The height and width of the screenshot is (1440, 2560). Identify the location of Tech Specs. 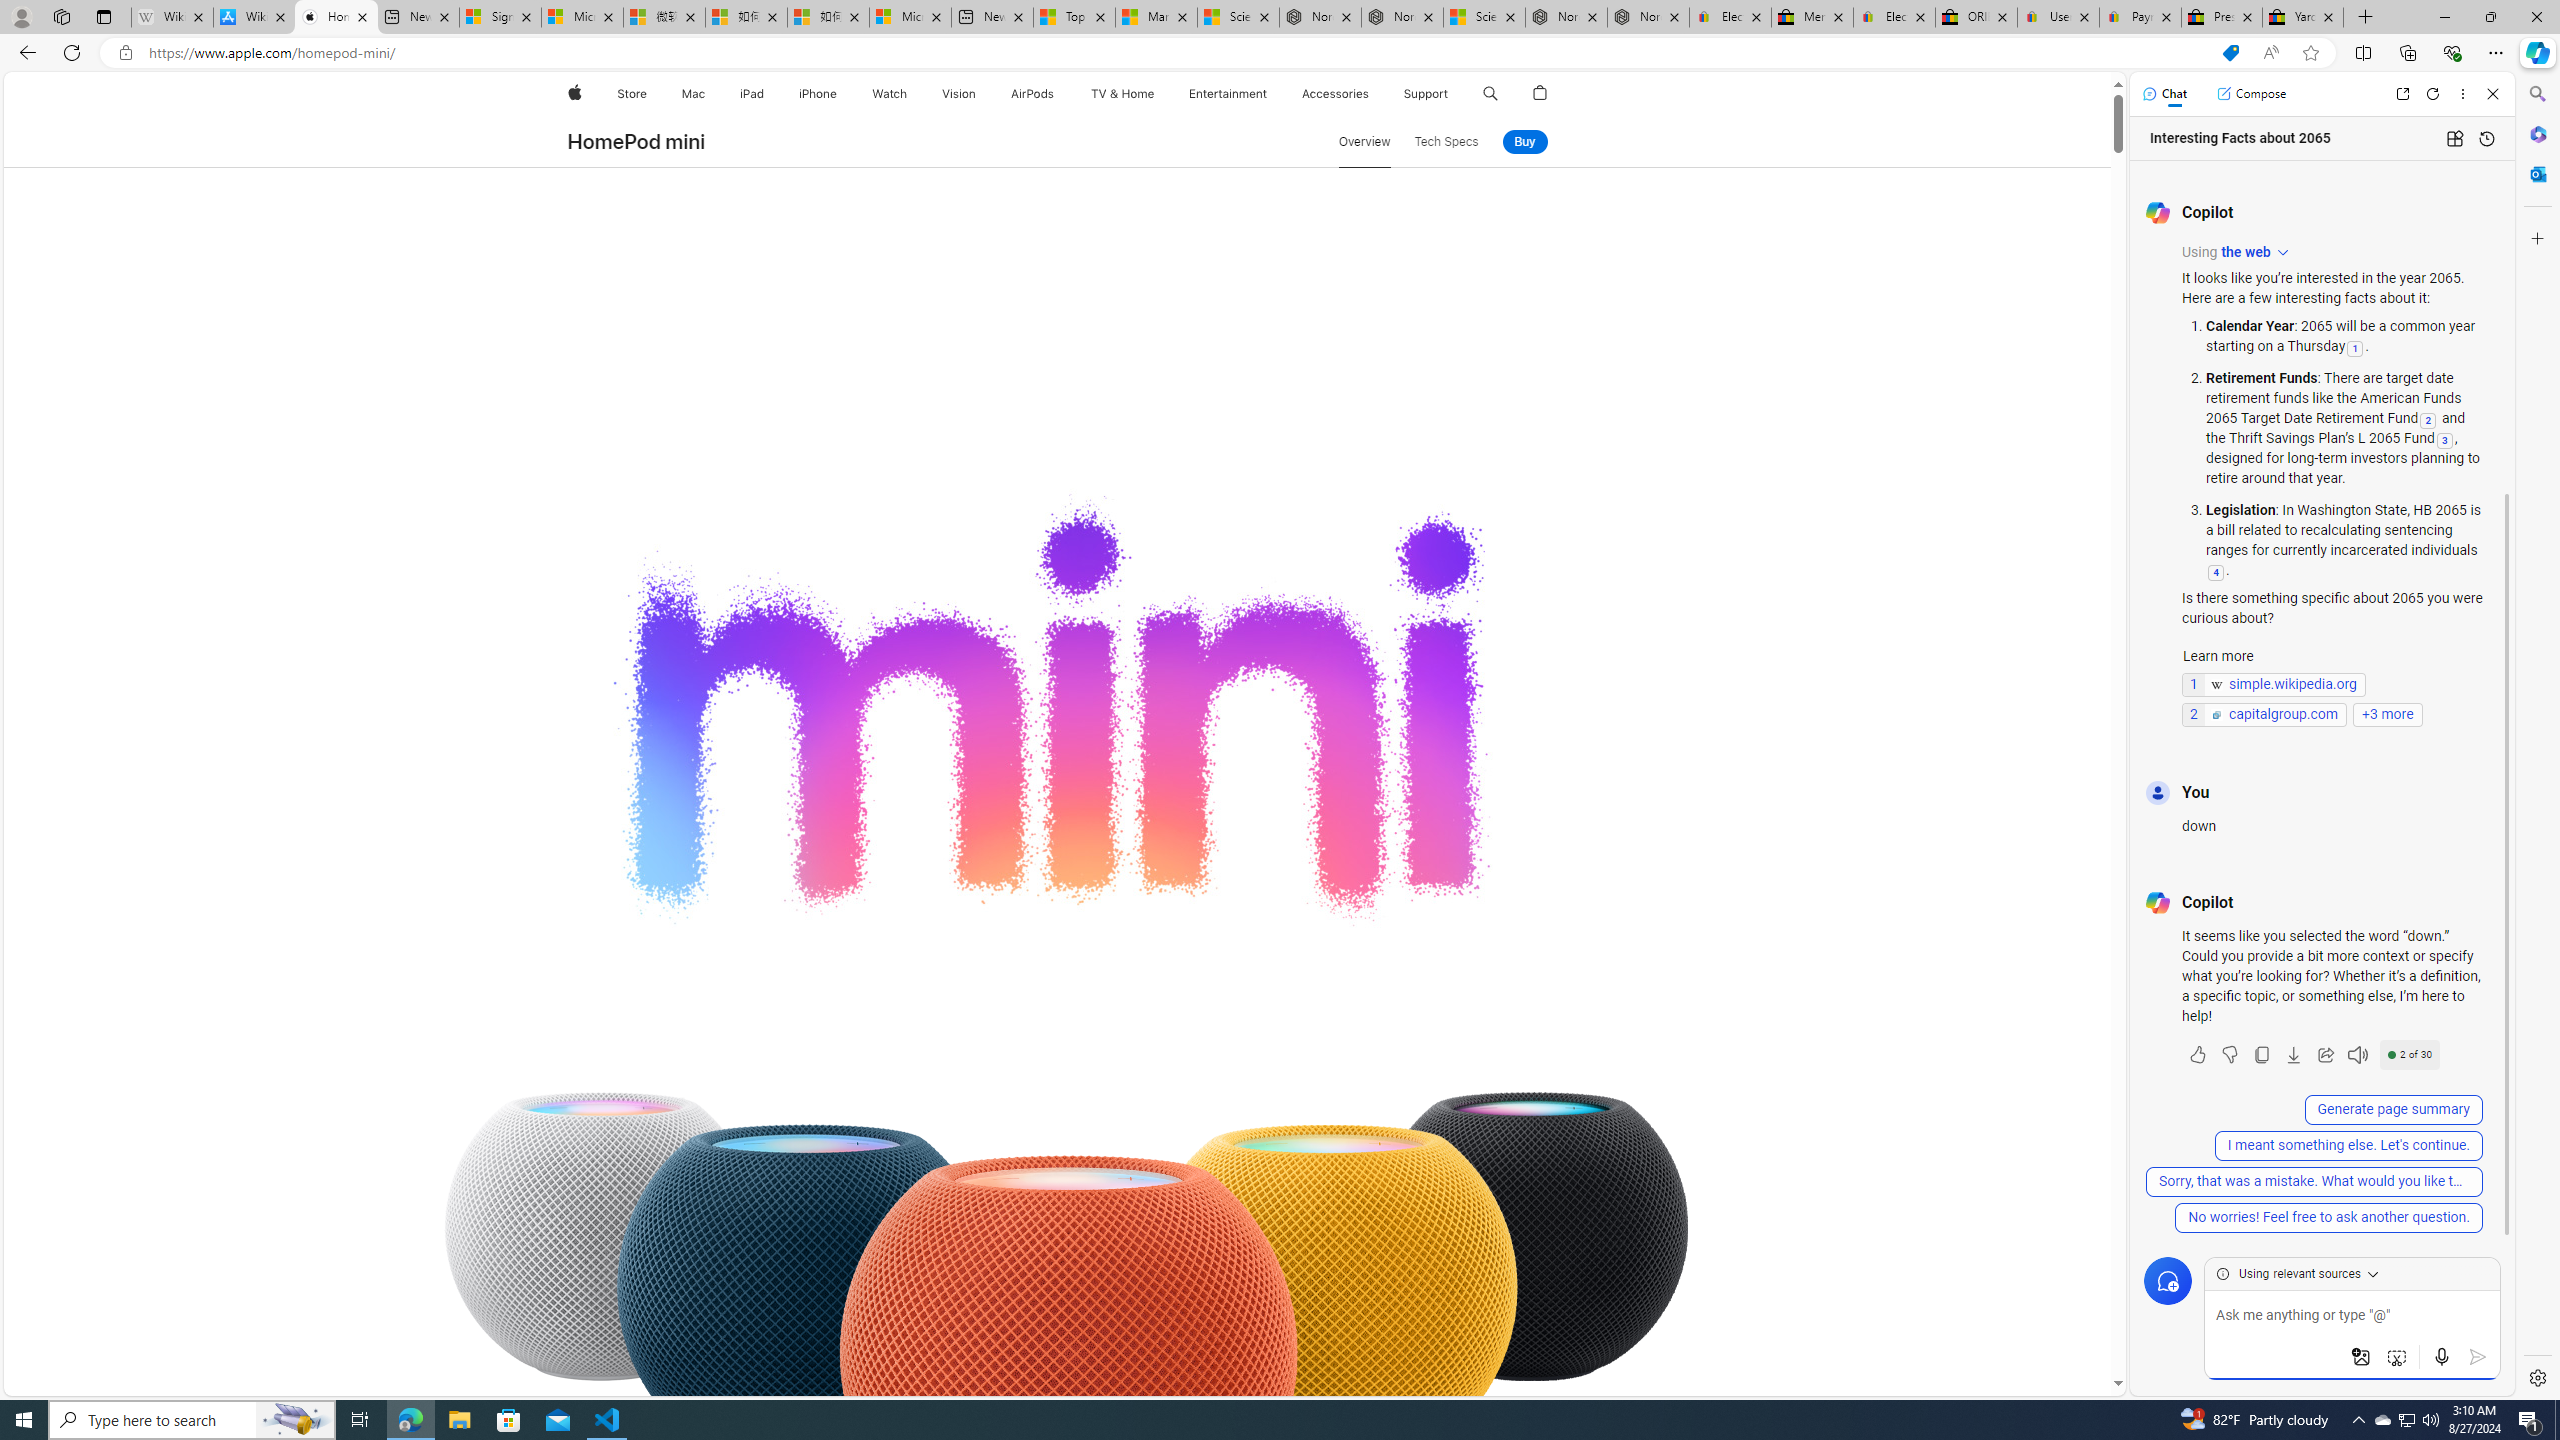
(1446, 142).